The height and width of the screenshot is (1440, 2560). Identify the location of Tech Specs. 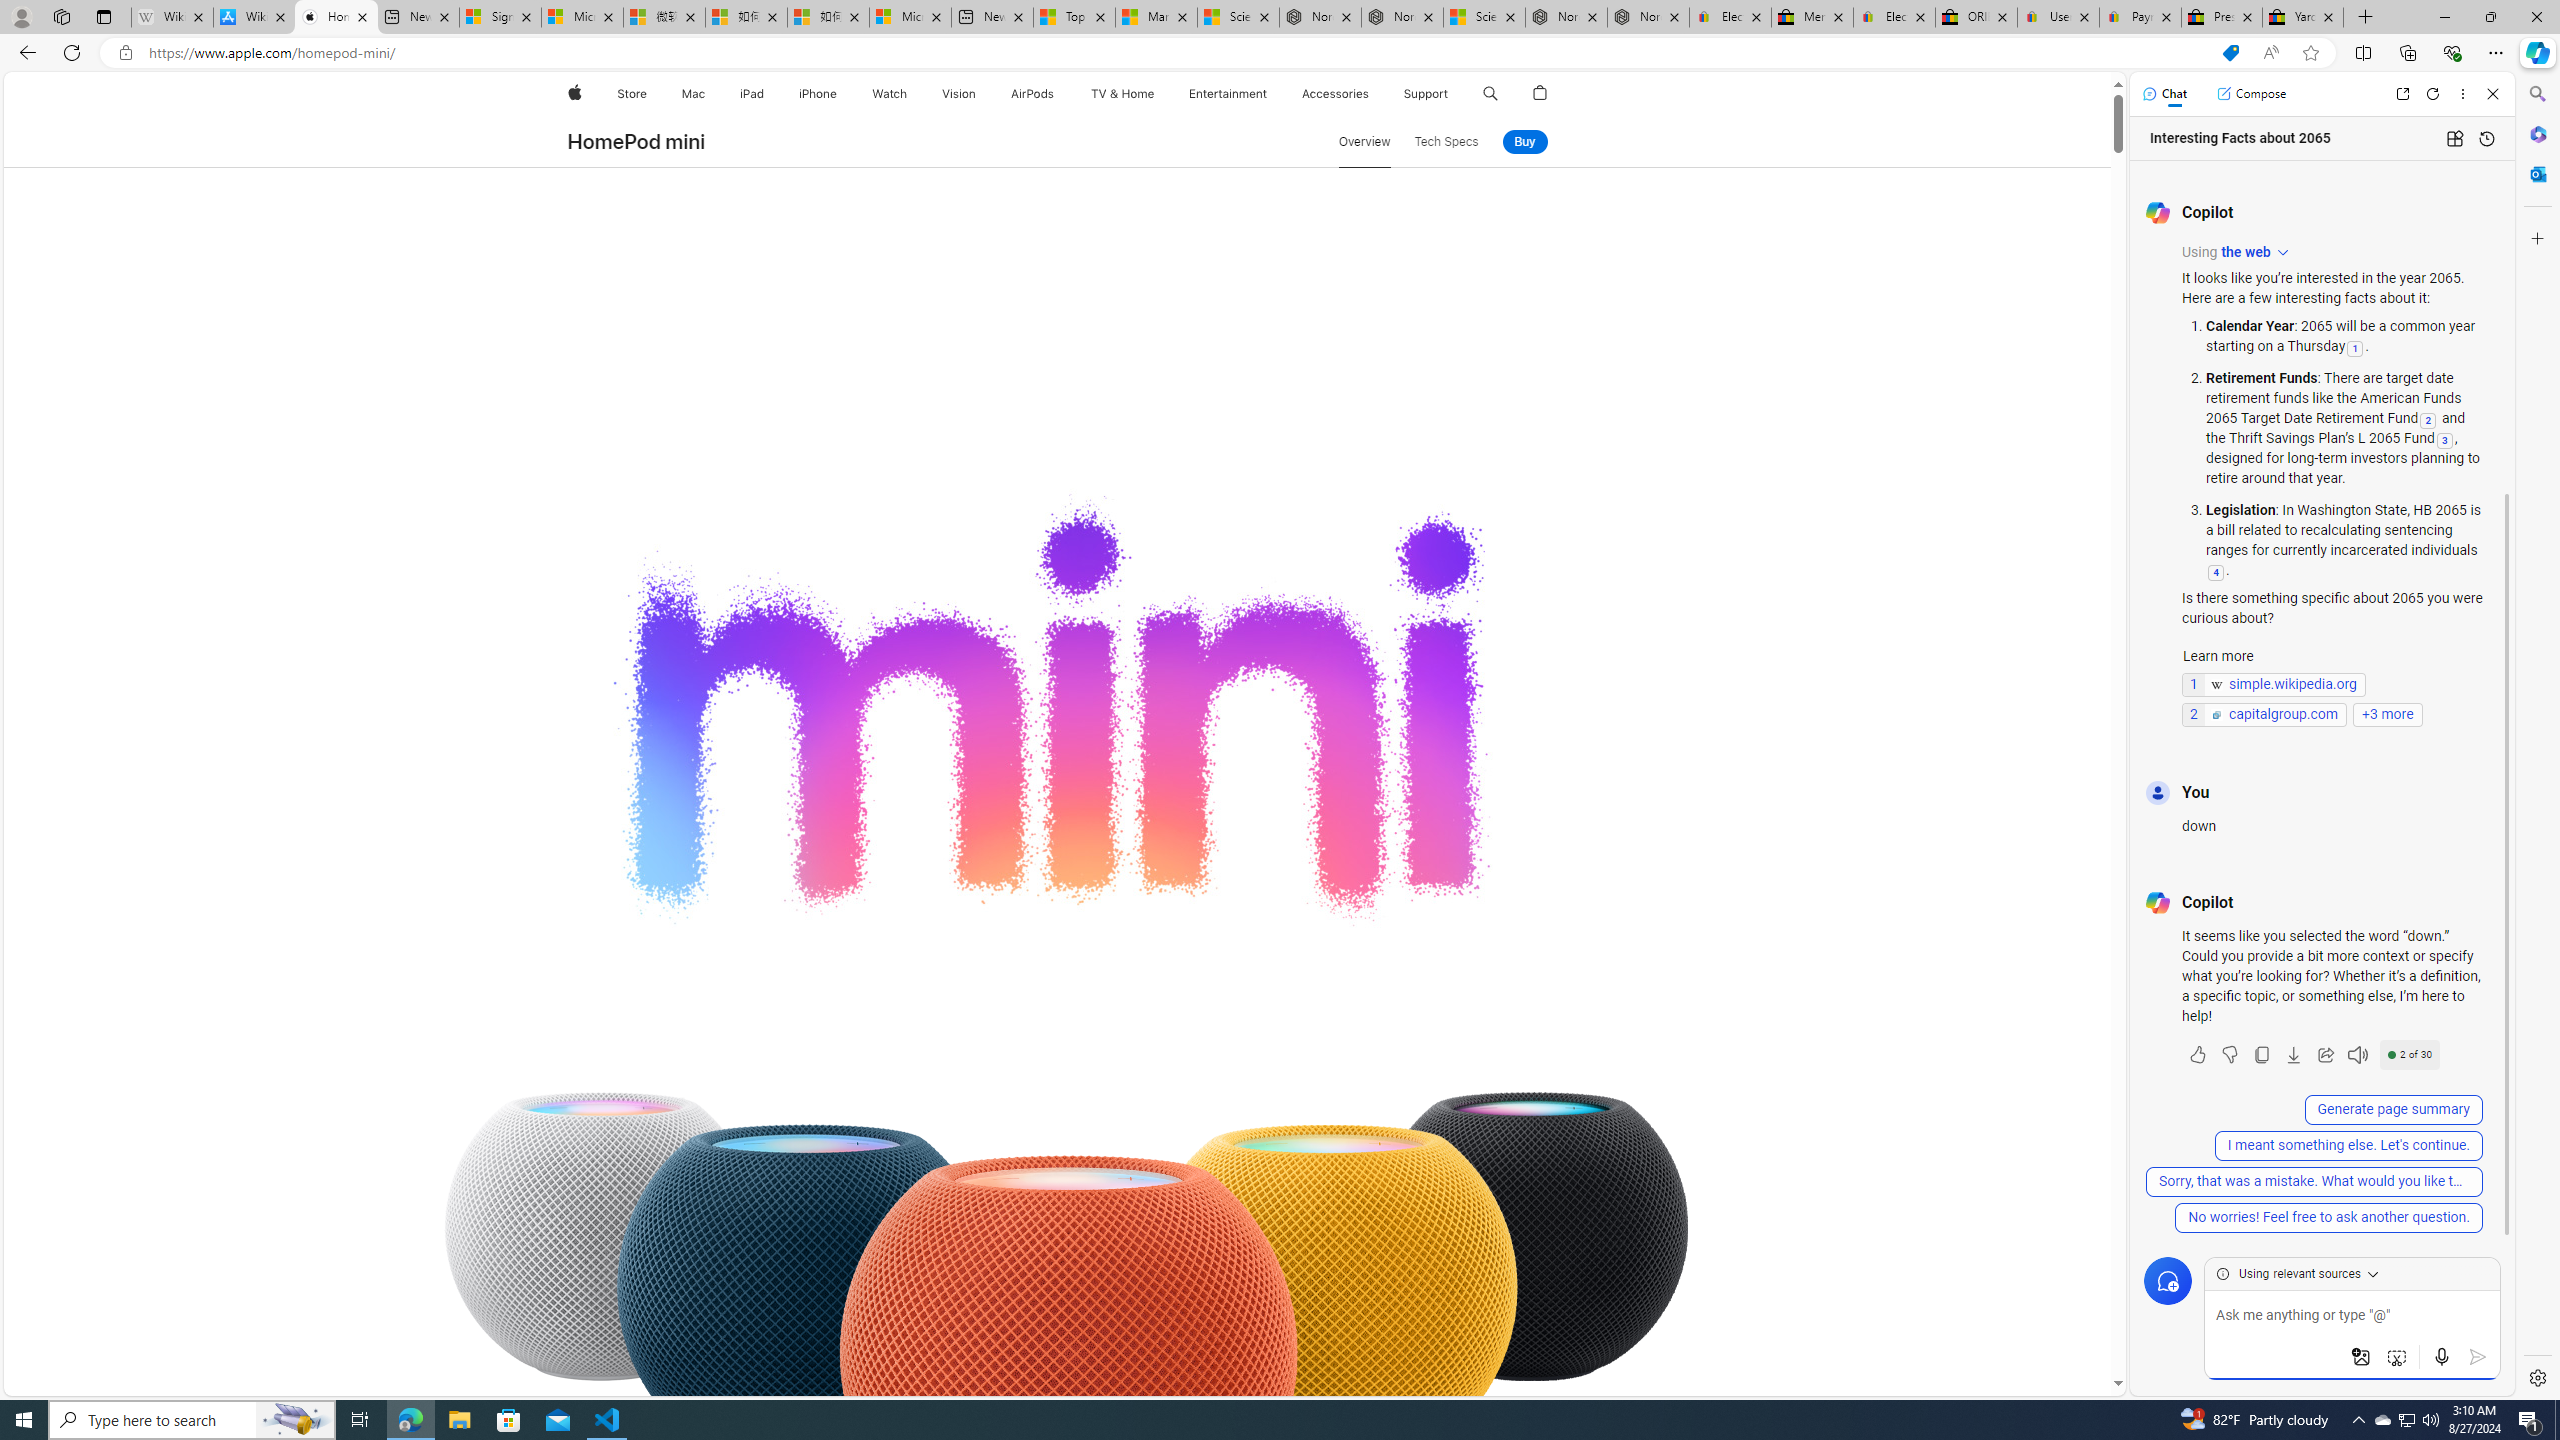
(1446, 142).